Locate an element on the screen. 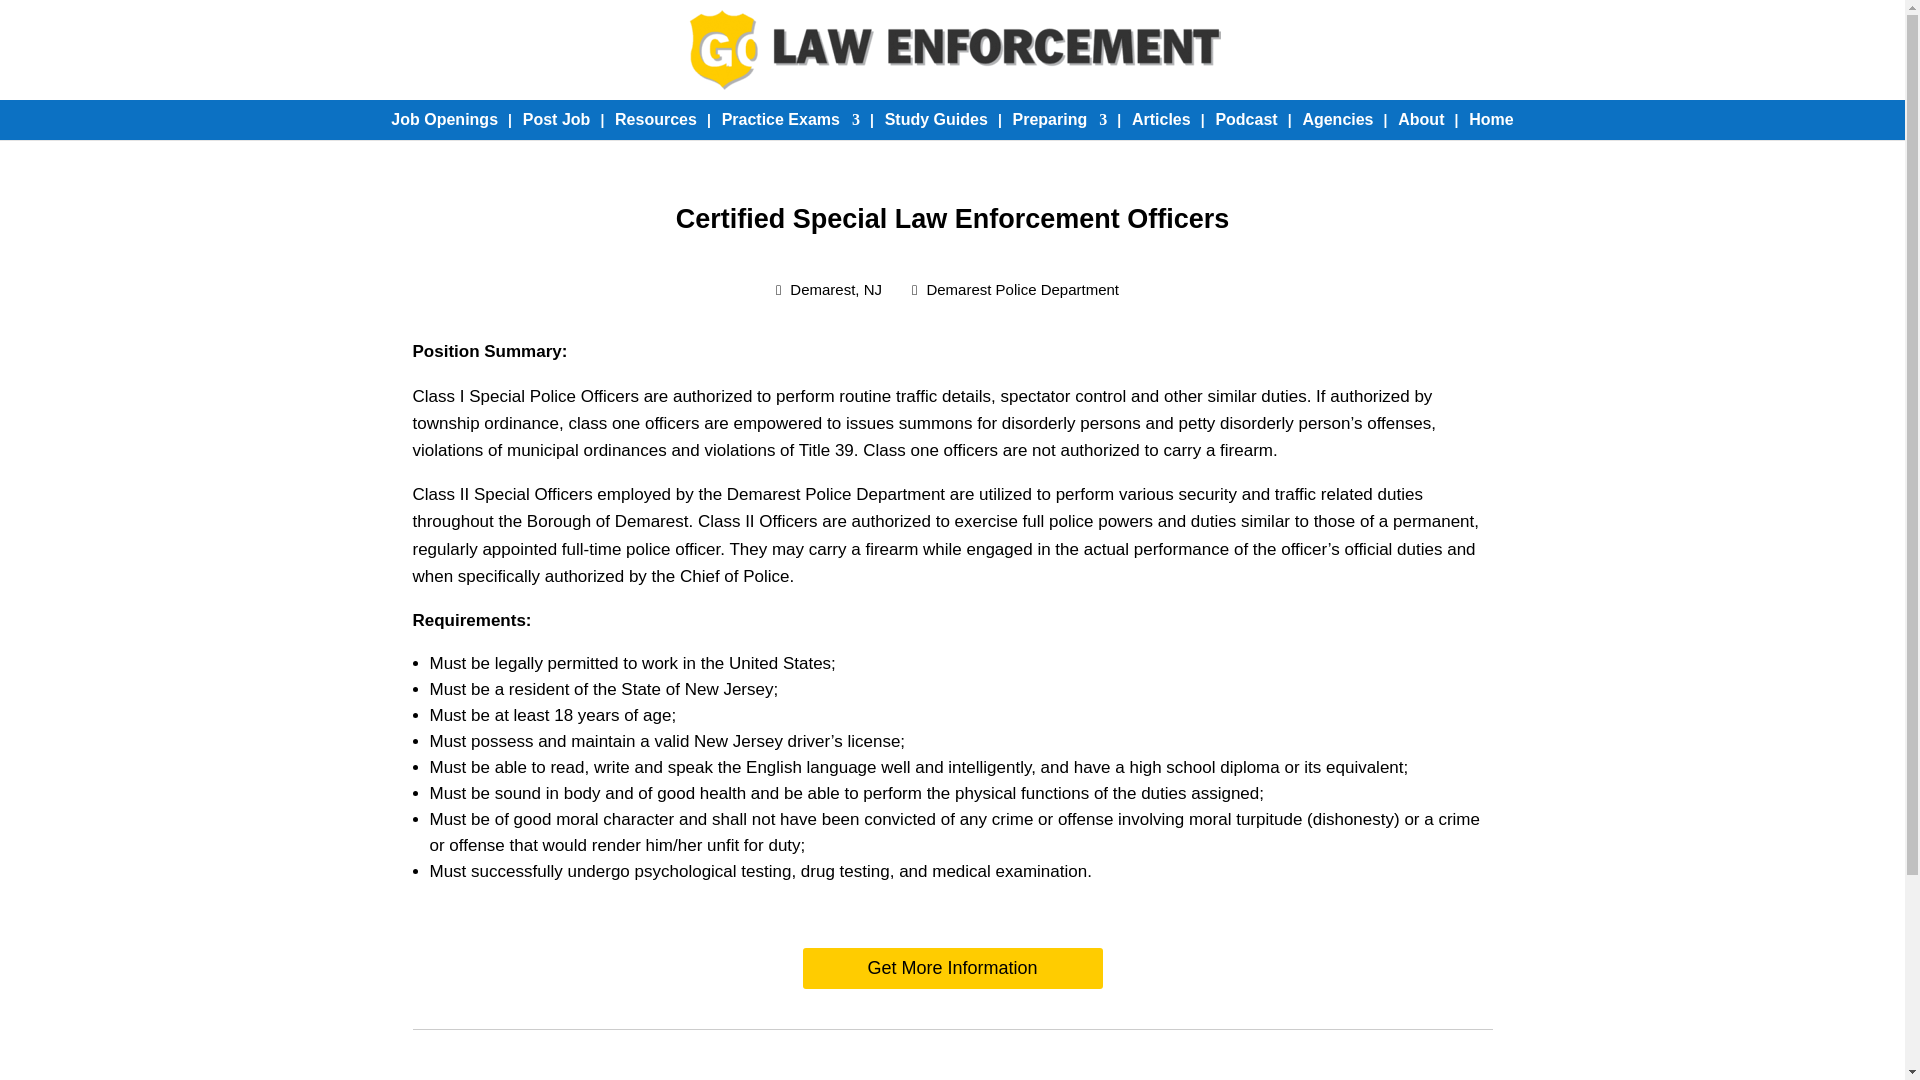  Practice Exams is located at coordinates (790, 120).